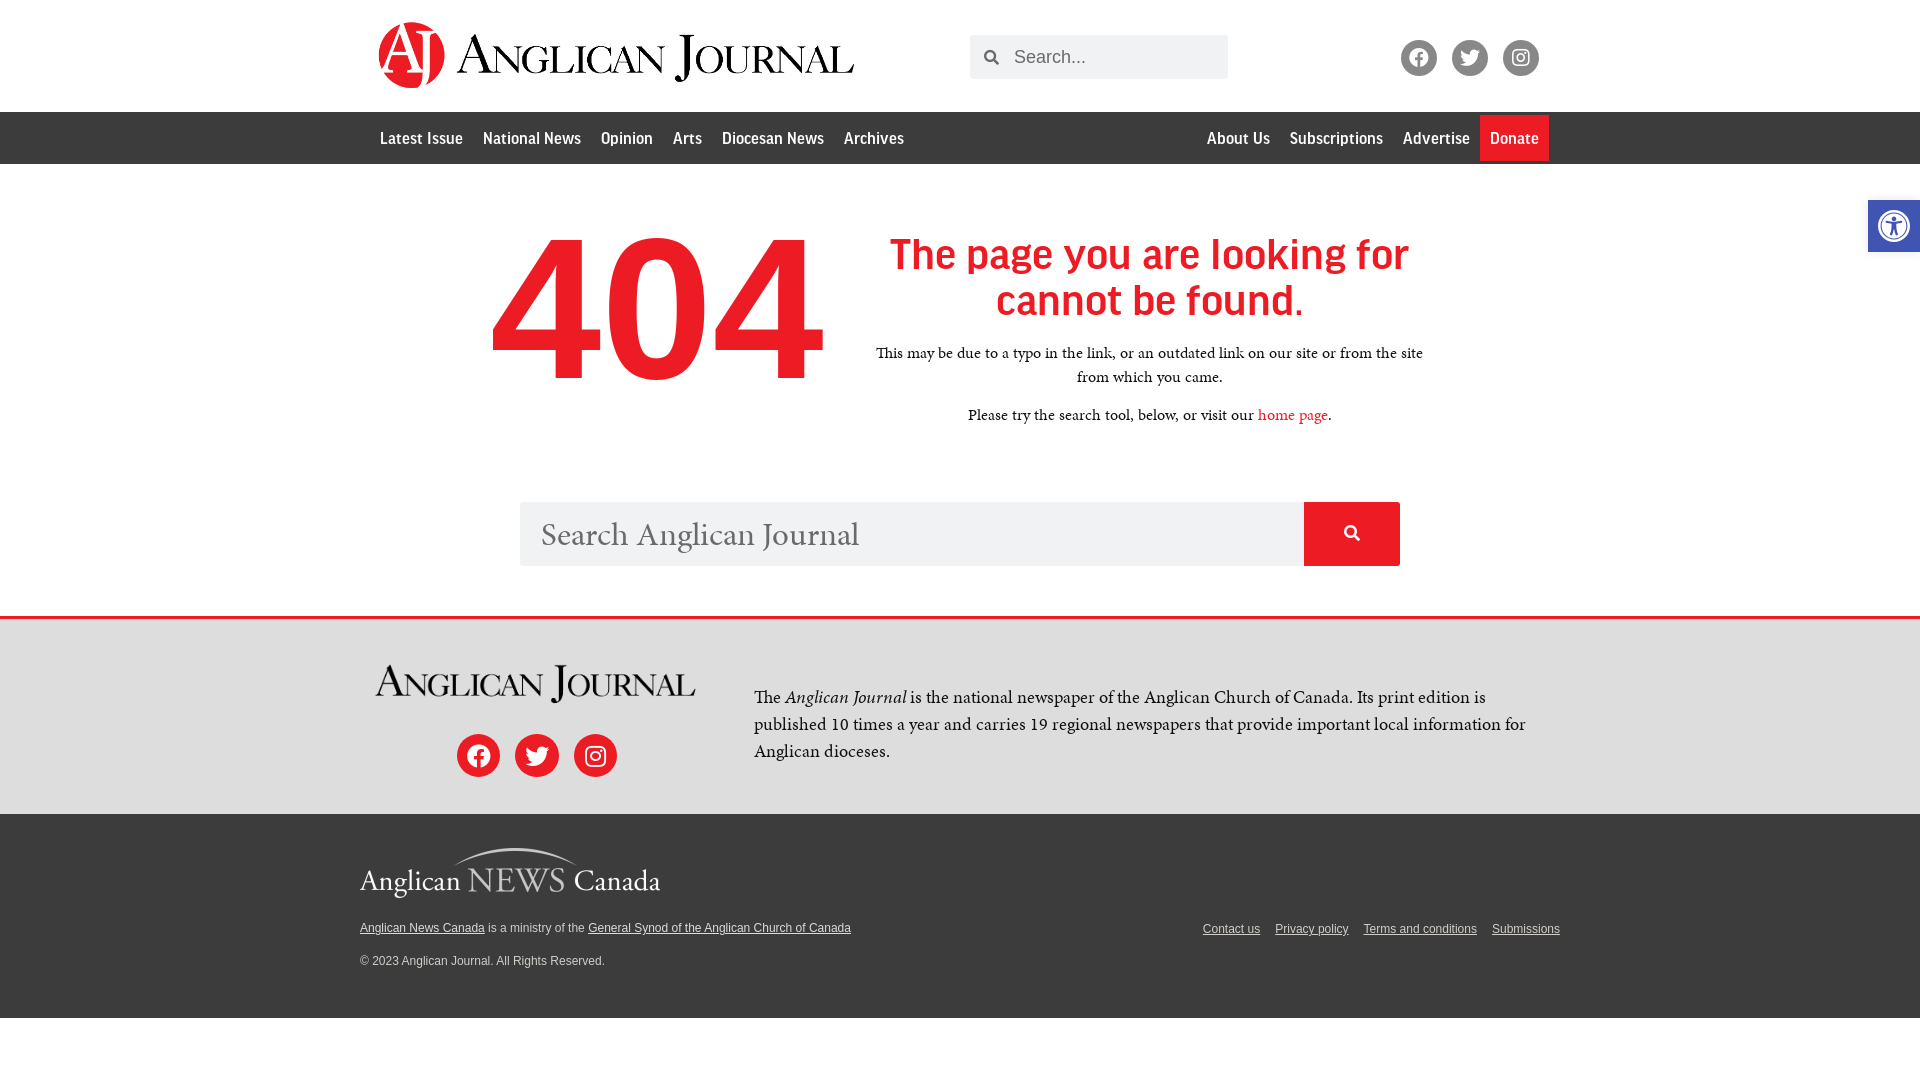  Describe the element at coordinates (688, 138) in the screenshot. I see `Arts` at that location.